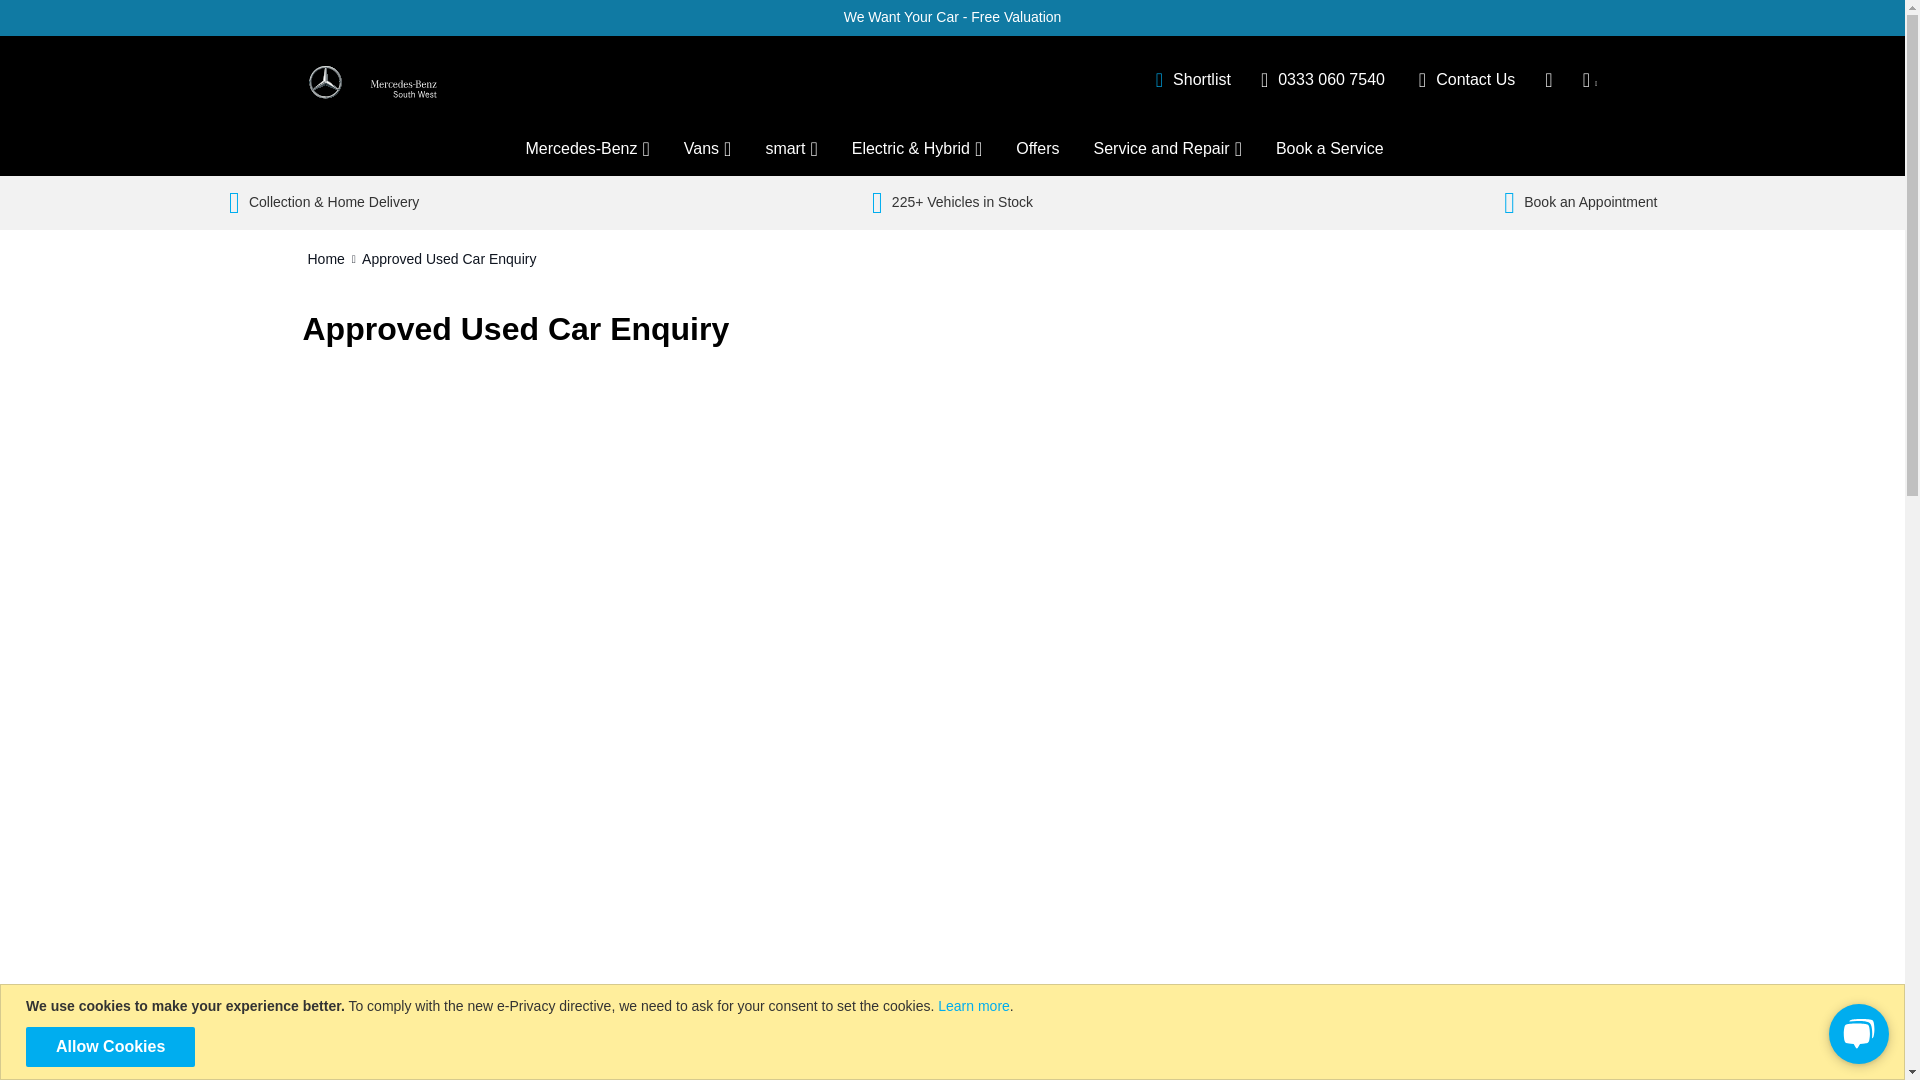  What do you see at coordinates (1466, 78) in the screenshot?
I see `Contact Us` at bounding box center [1466, 78].